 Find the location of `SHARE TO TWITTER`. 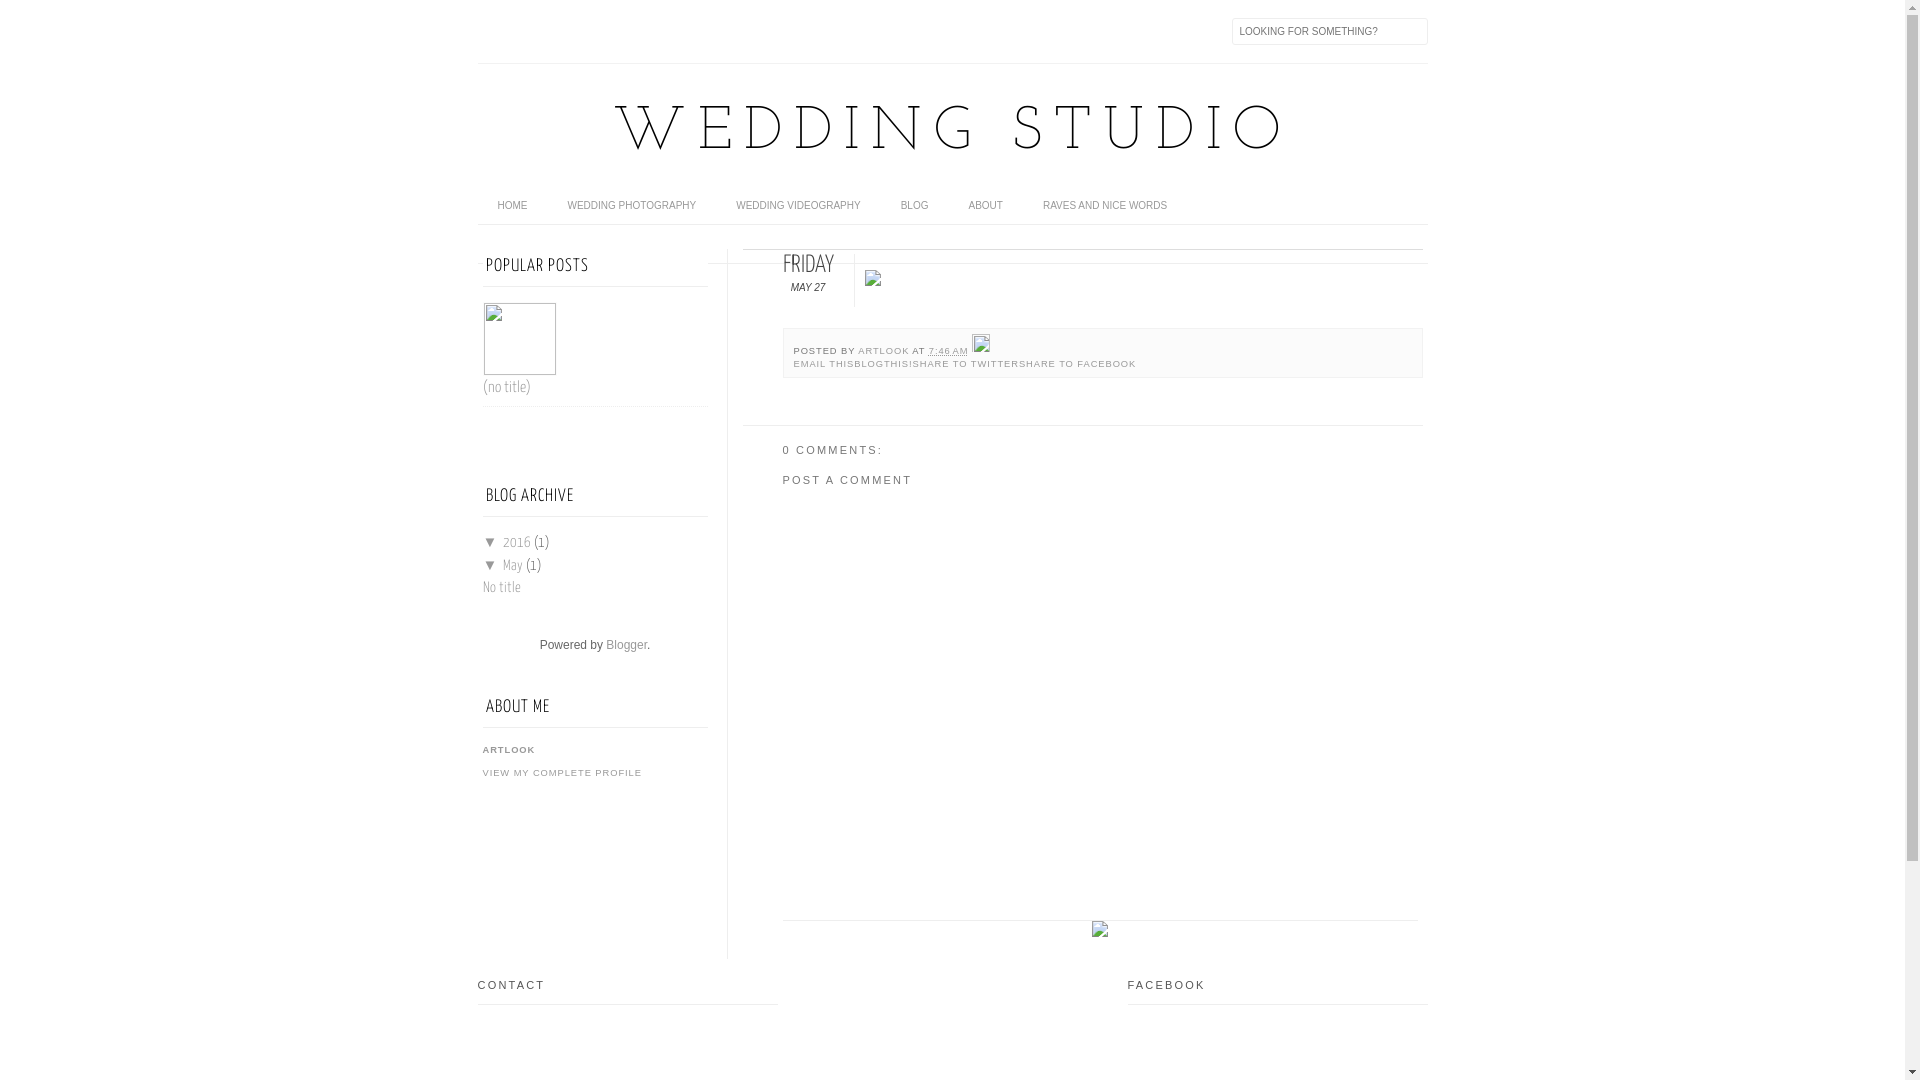

SHARE TO TWITTER is located at coordinates (966, 364).